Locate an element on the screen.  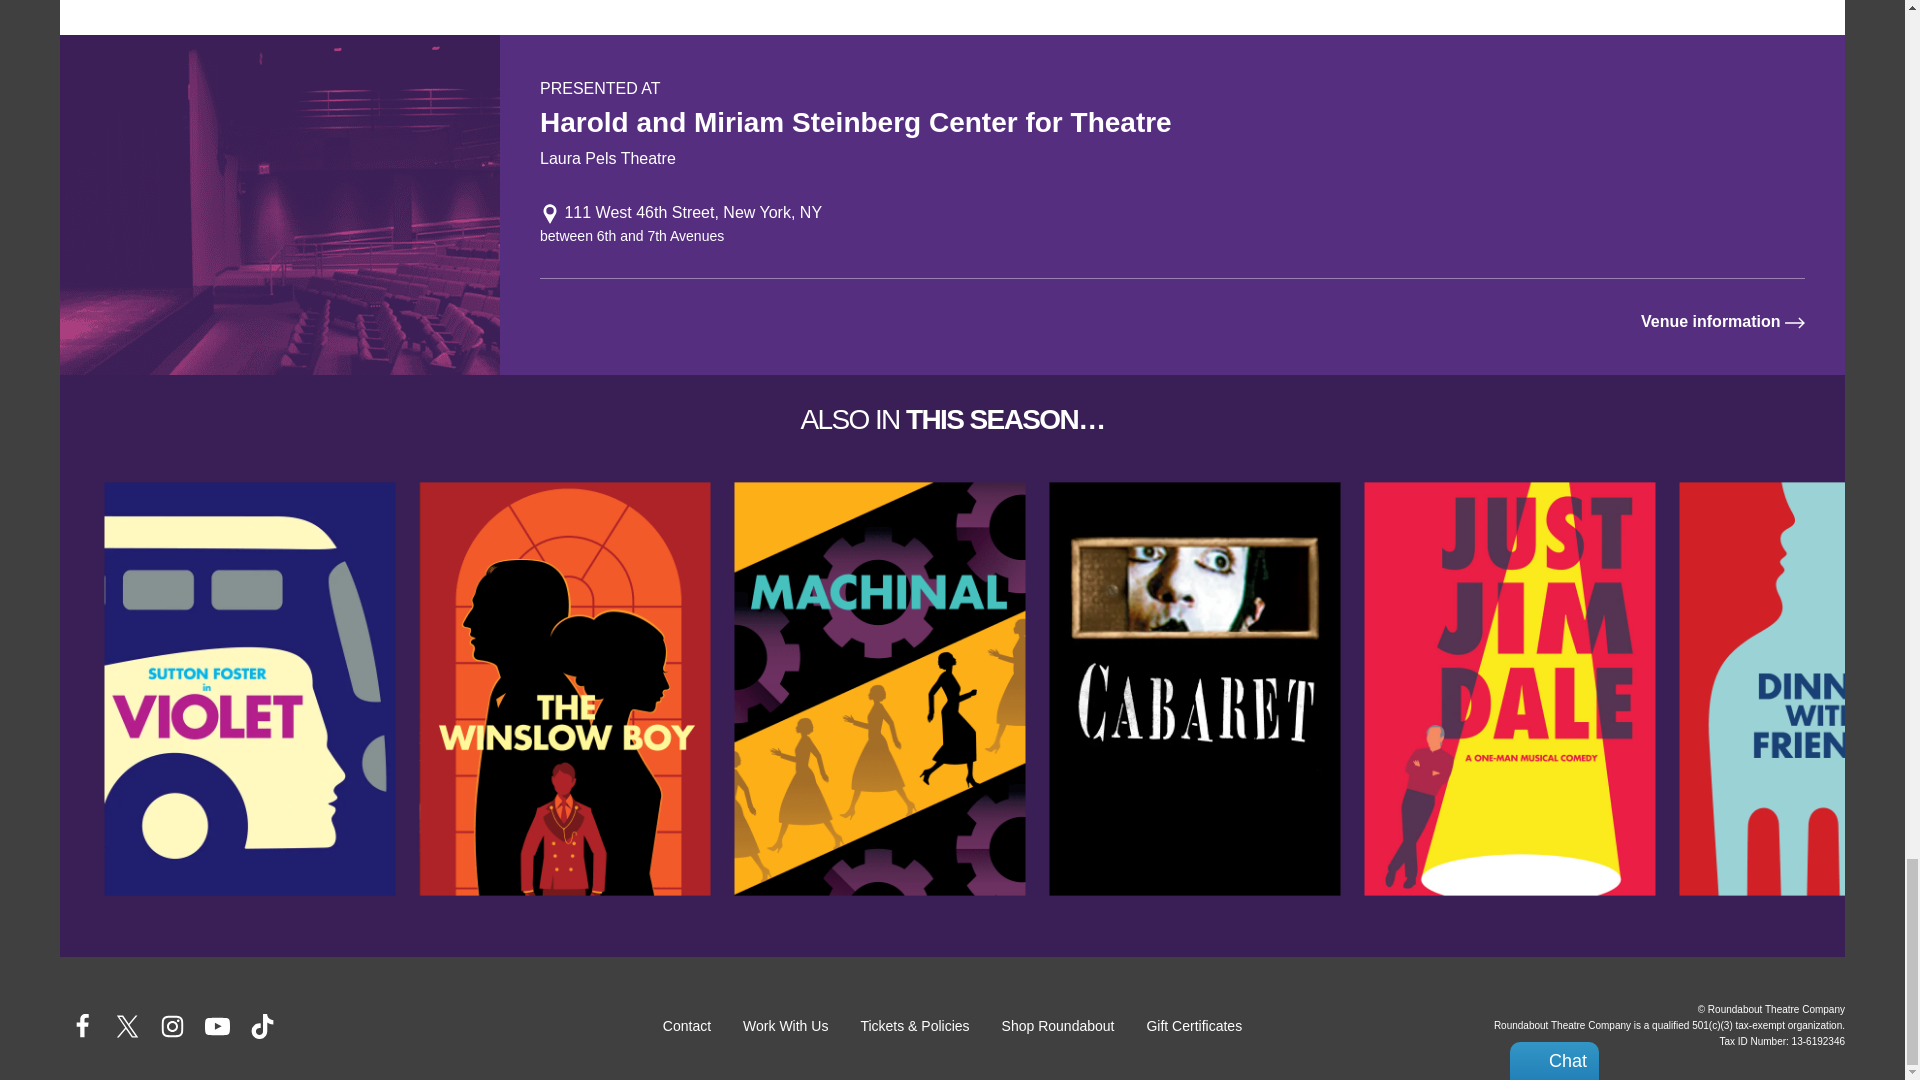
VIOLET is located at coordinates (249, 688).